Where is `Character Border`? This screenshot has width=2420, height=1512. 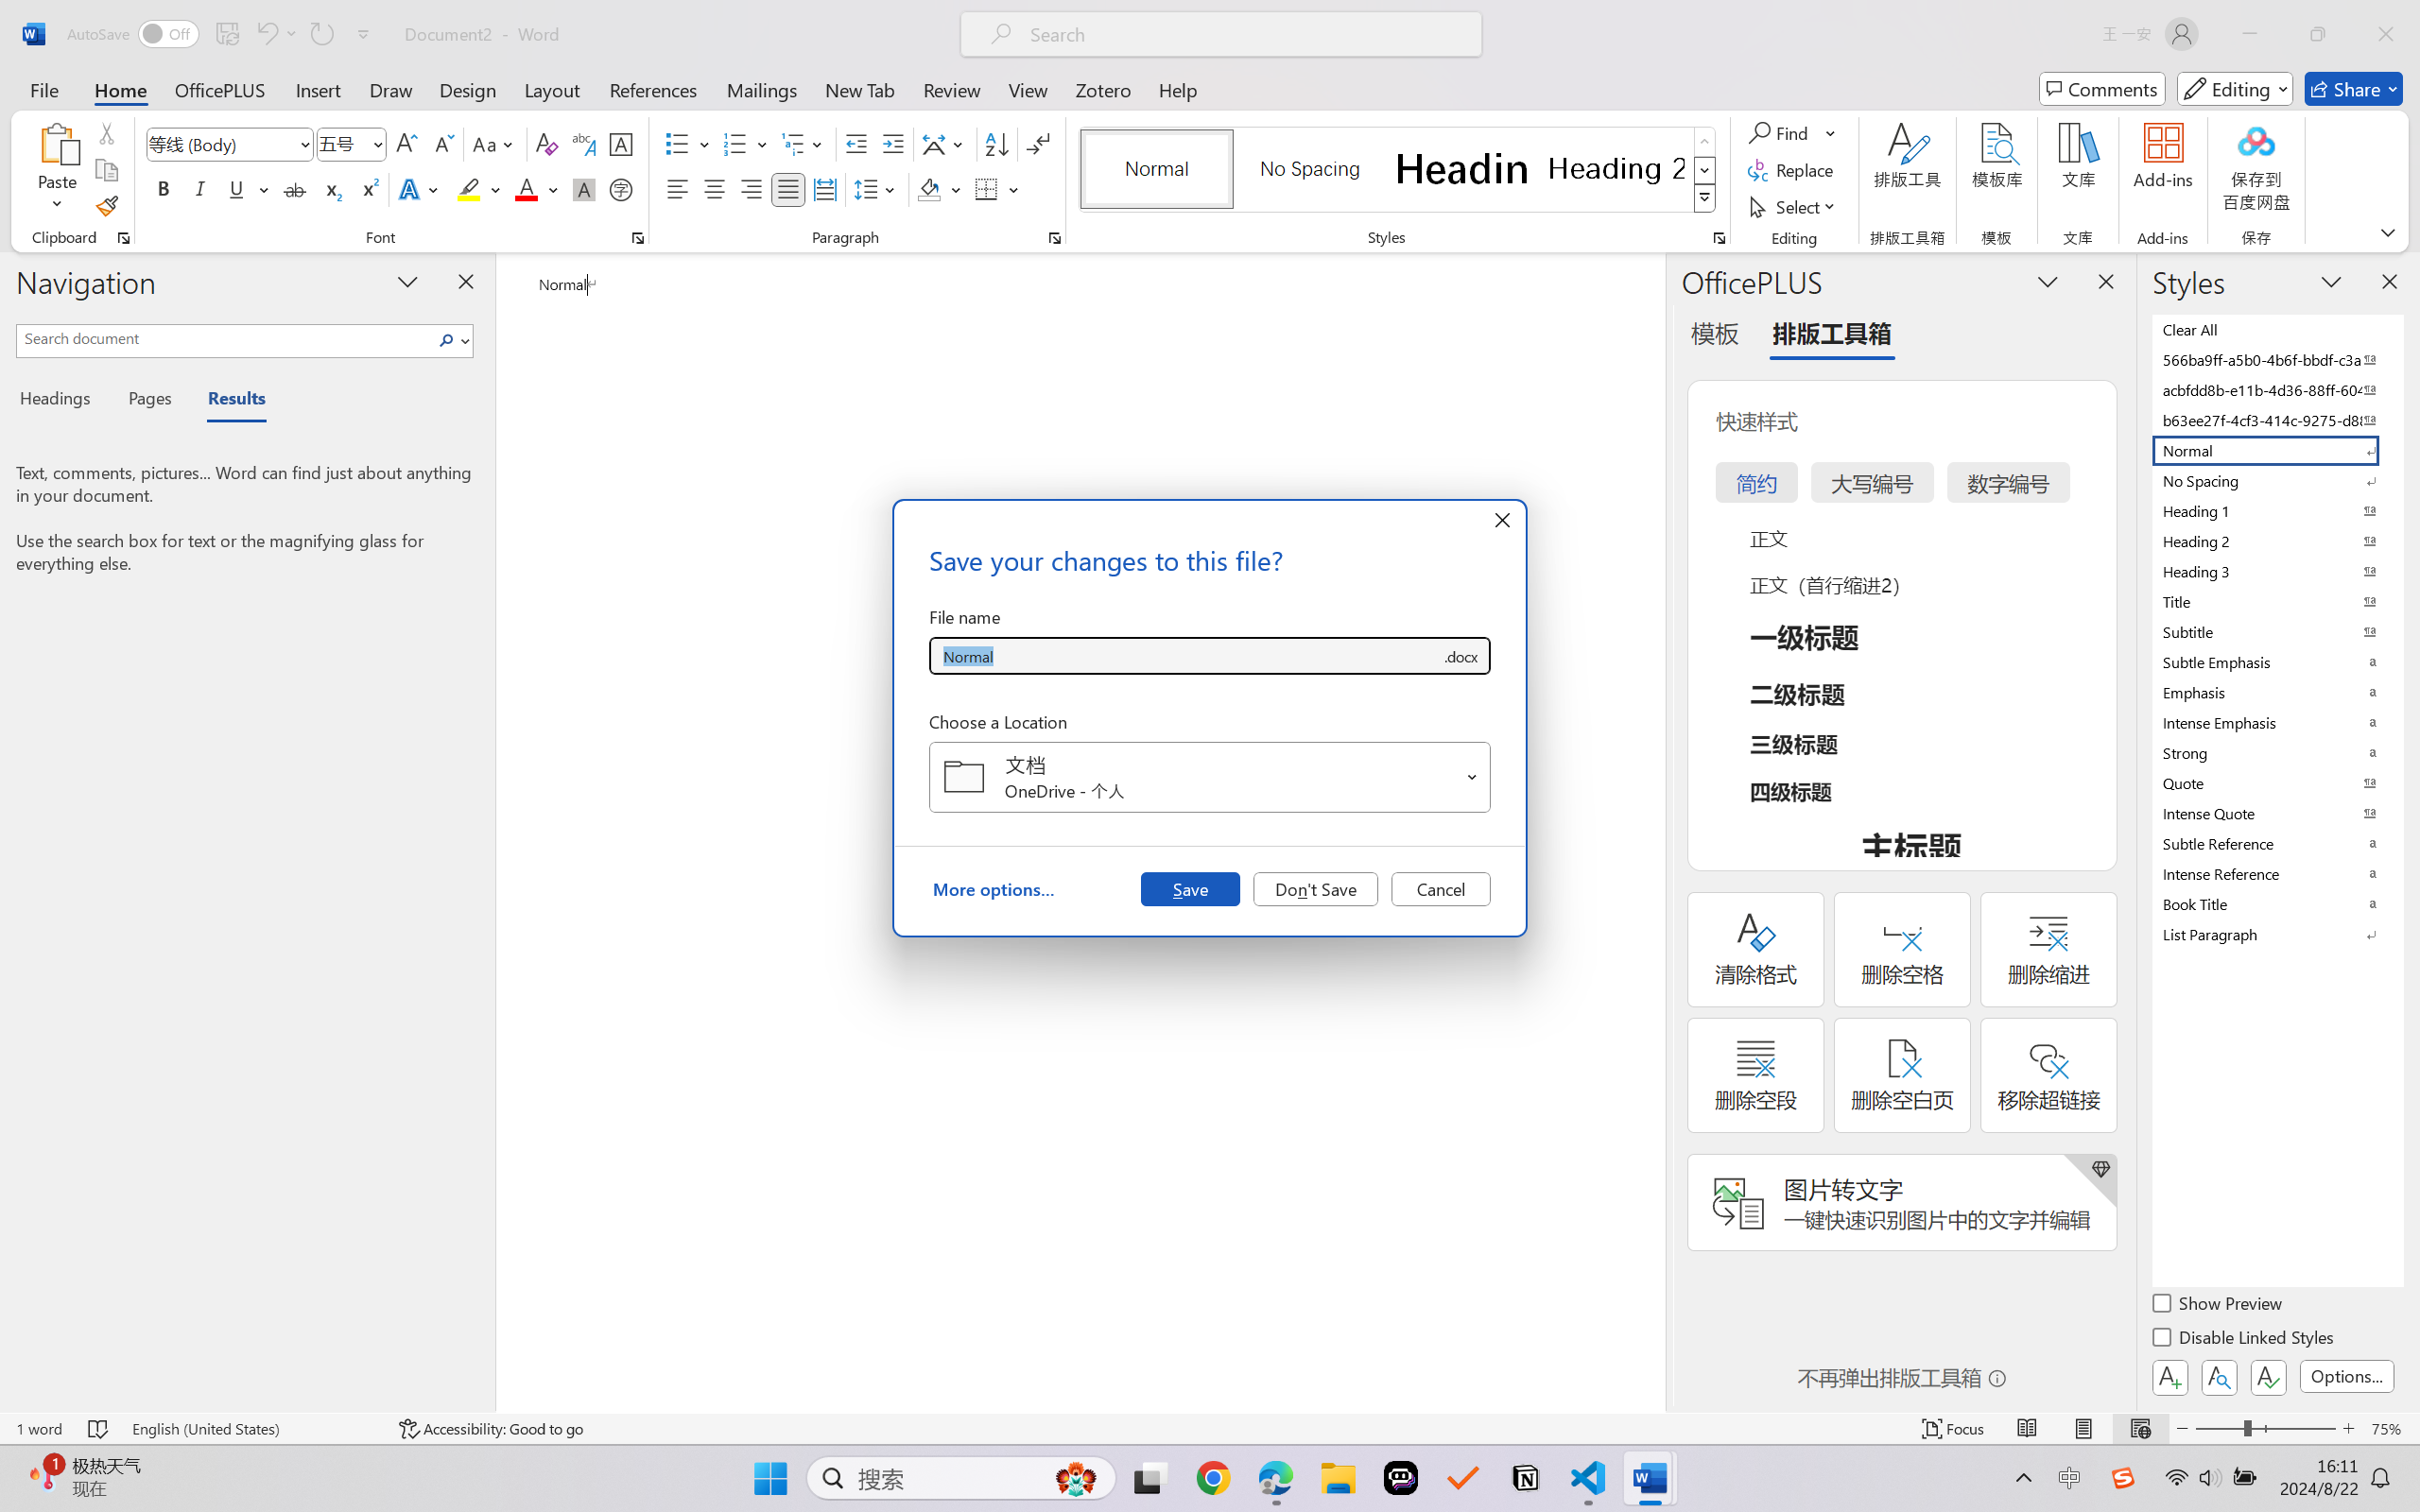 Character Border is located at coordinates (622, 144).